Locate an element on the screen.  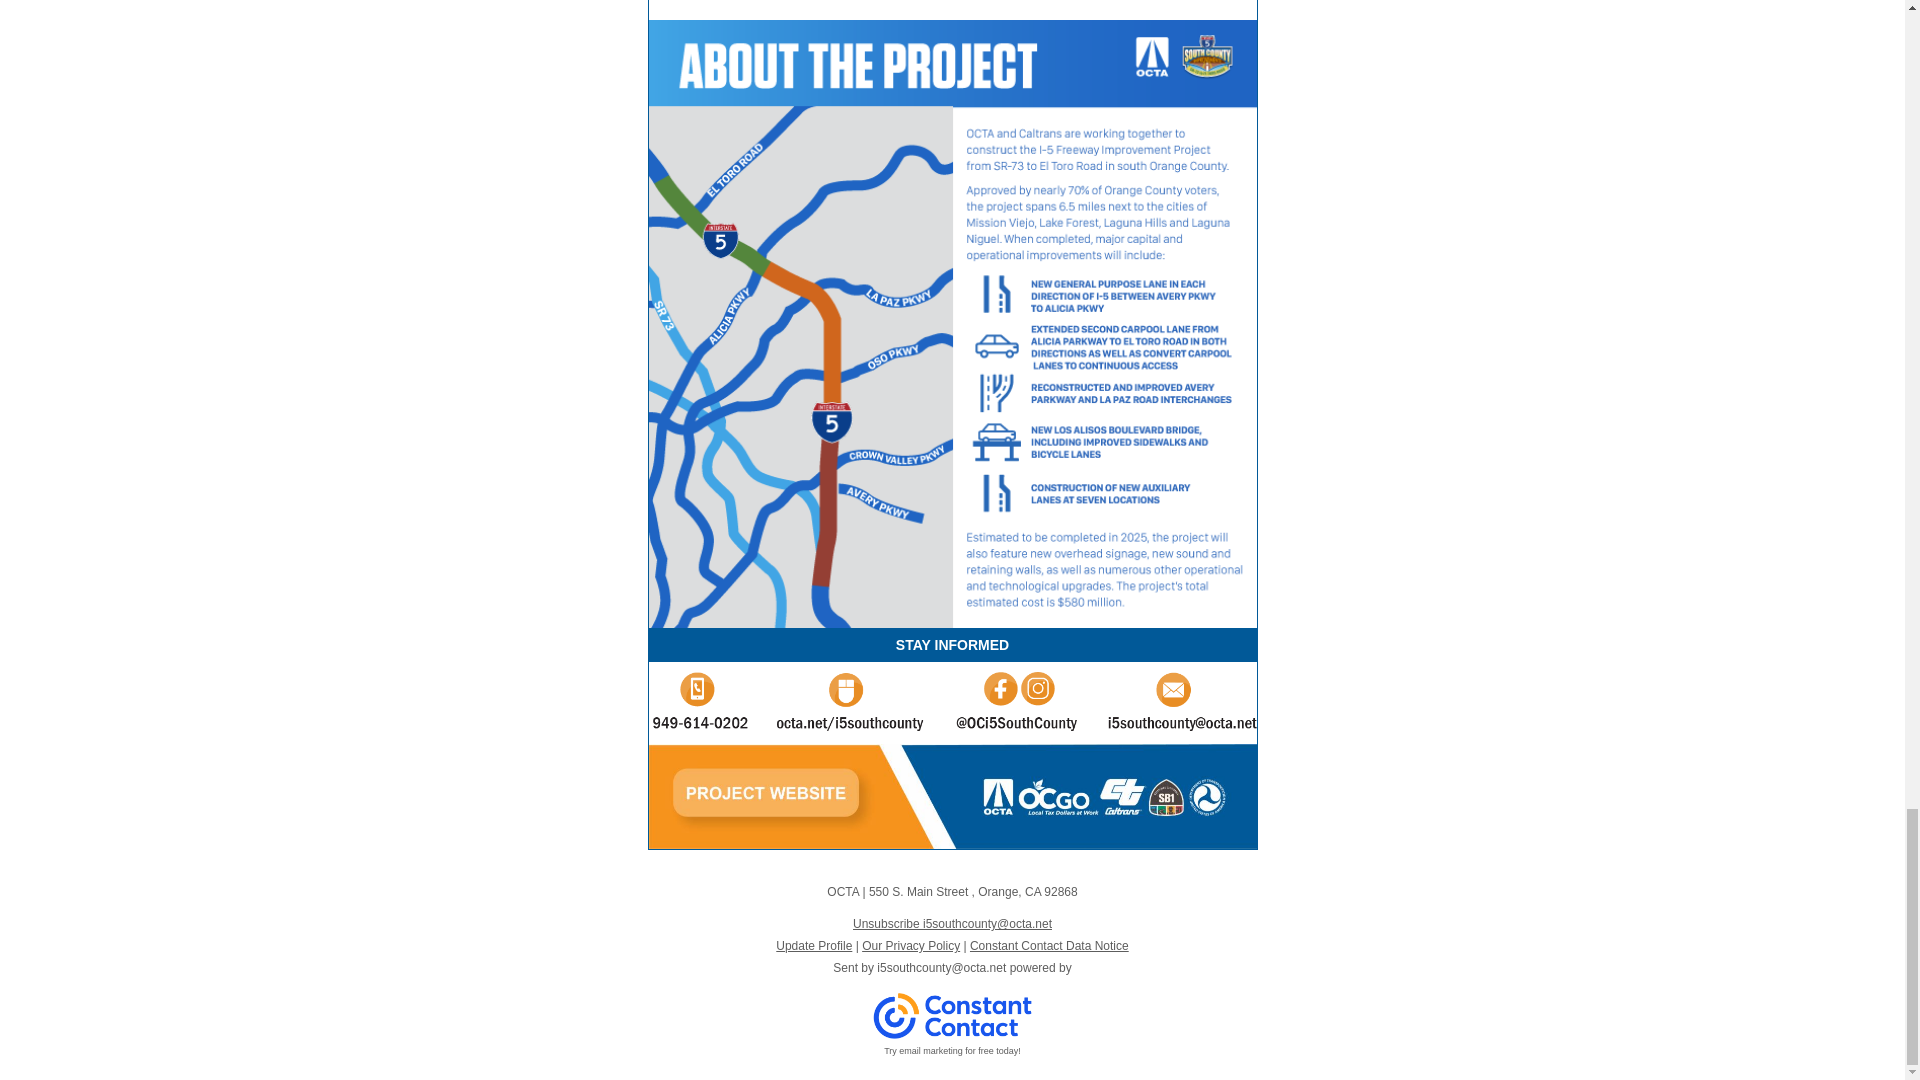
Constant Contact Data Notice is located at coordinates (1048, 945).